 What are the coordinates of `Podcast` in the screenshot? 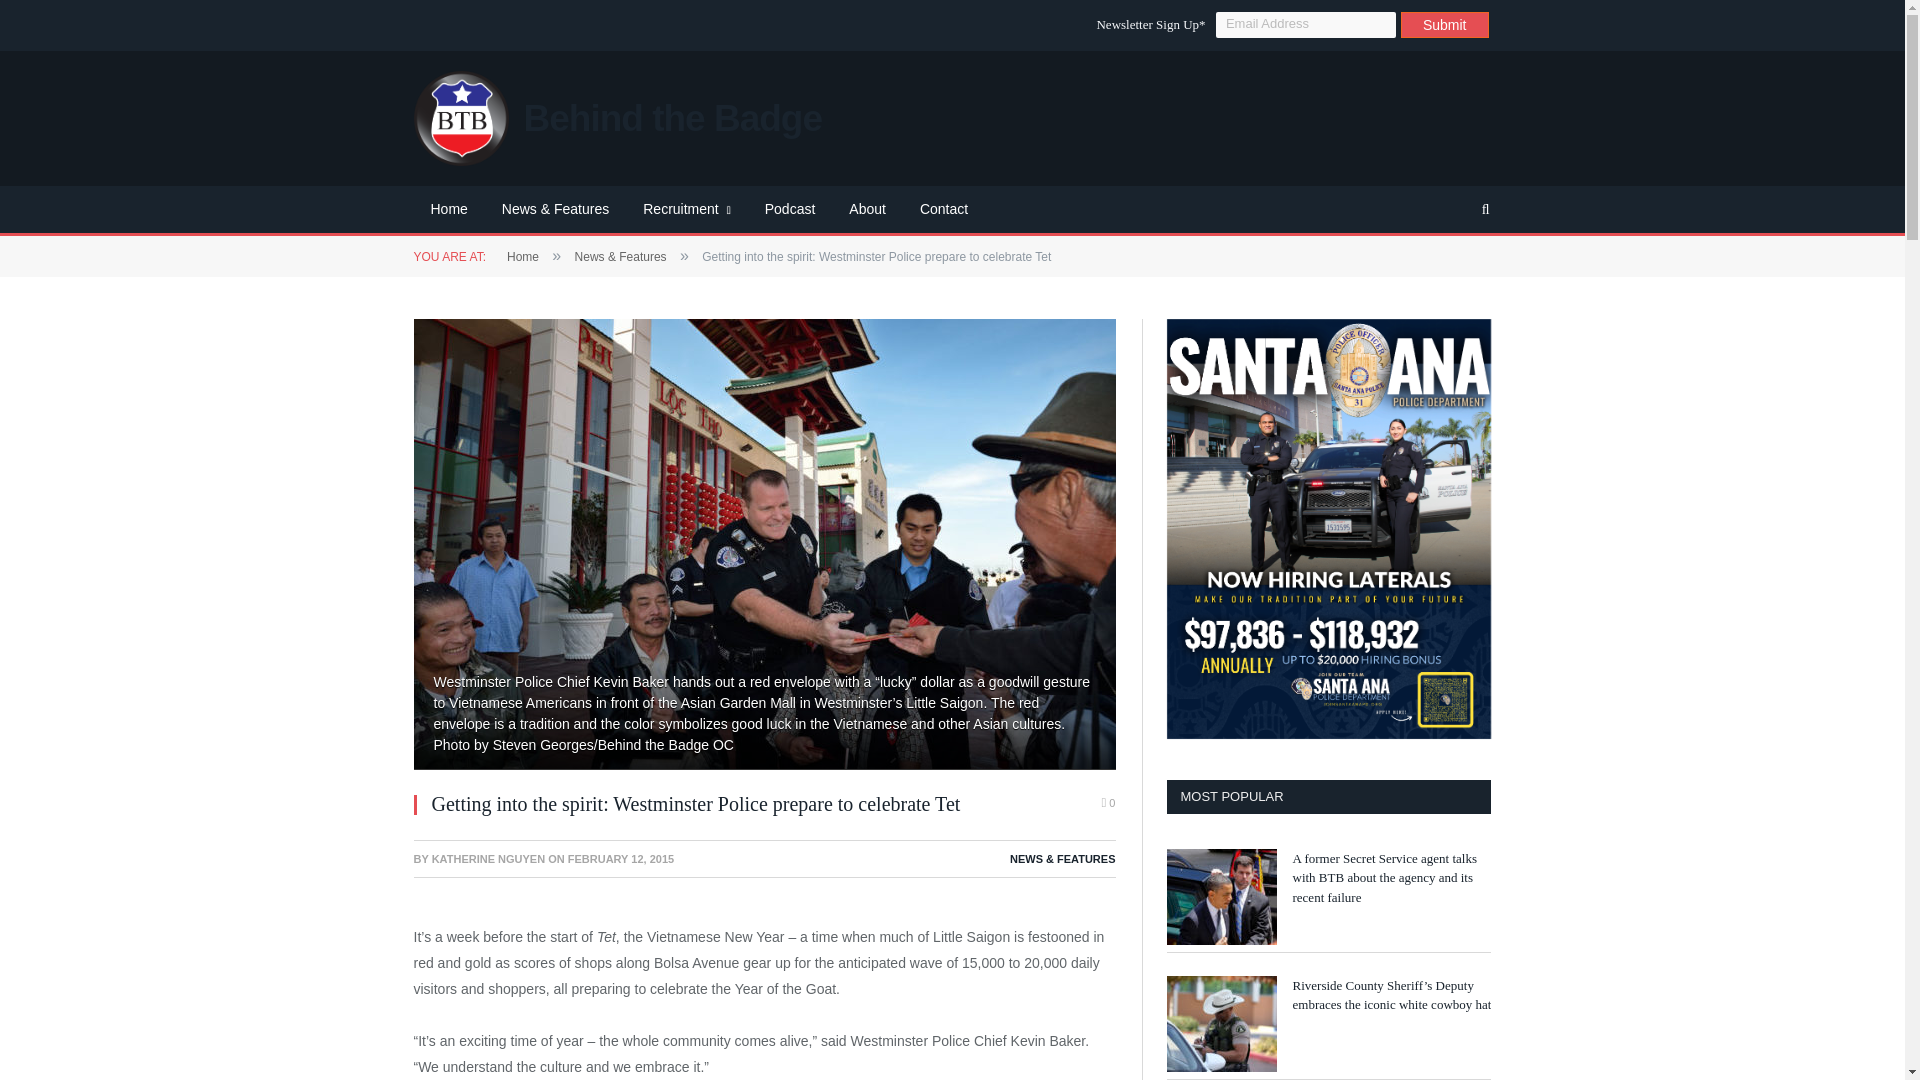 It's located at (790, 210).